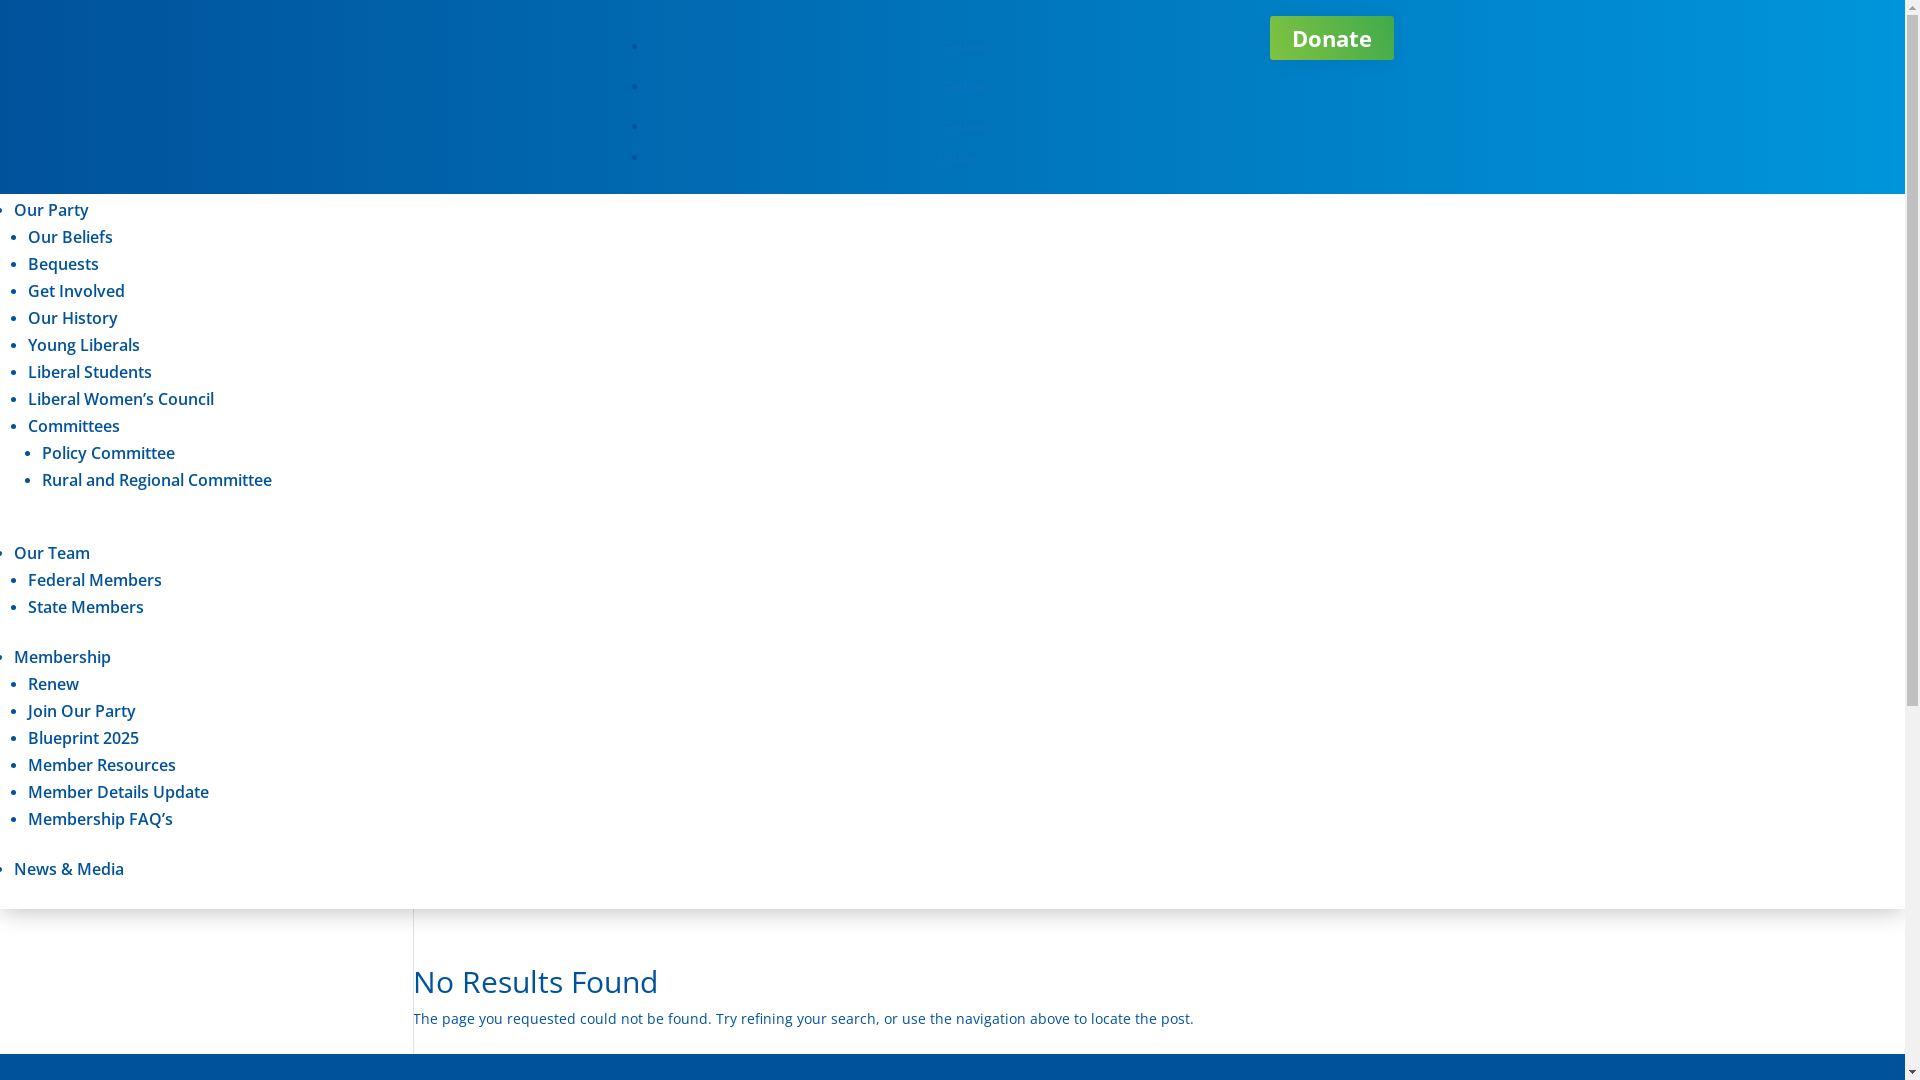  Describe the element at coordinates (73, 318) in the screenshot. I see `Our History` at that location.